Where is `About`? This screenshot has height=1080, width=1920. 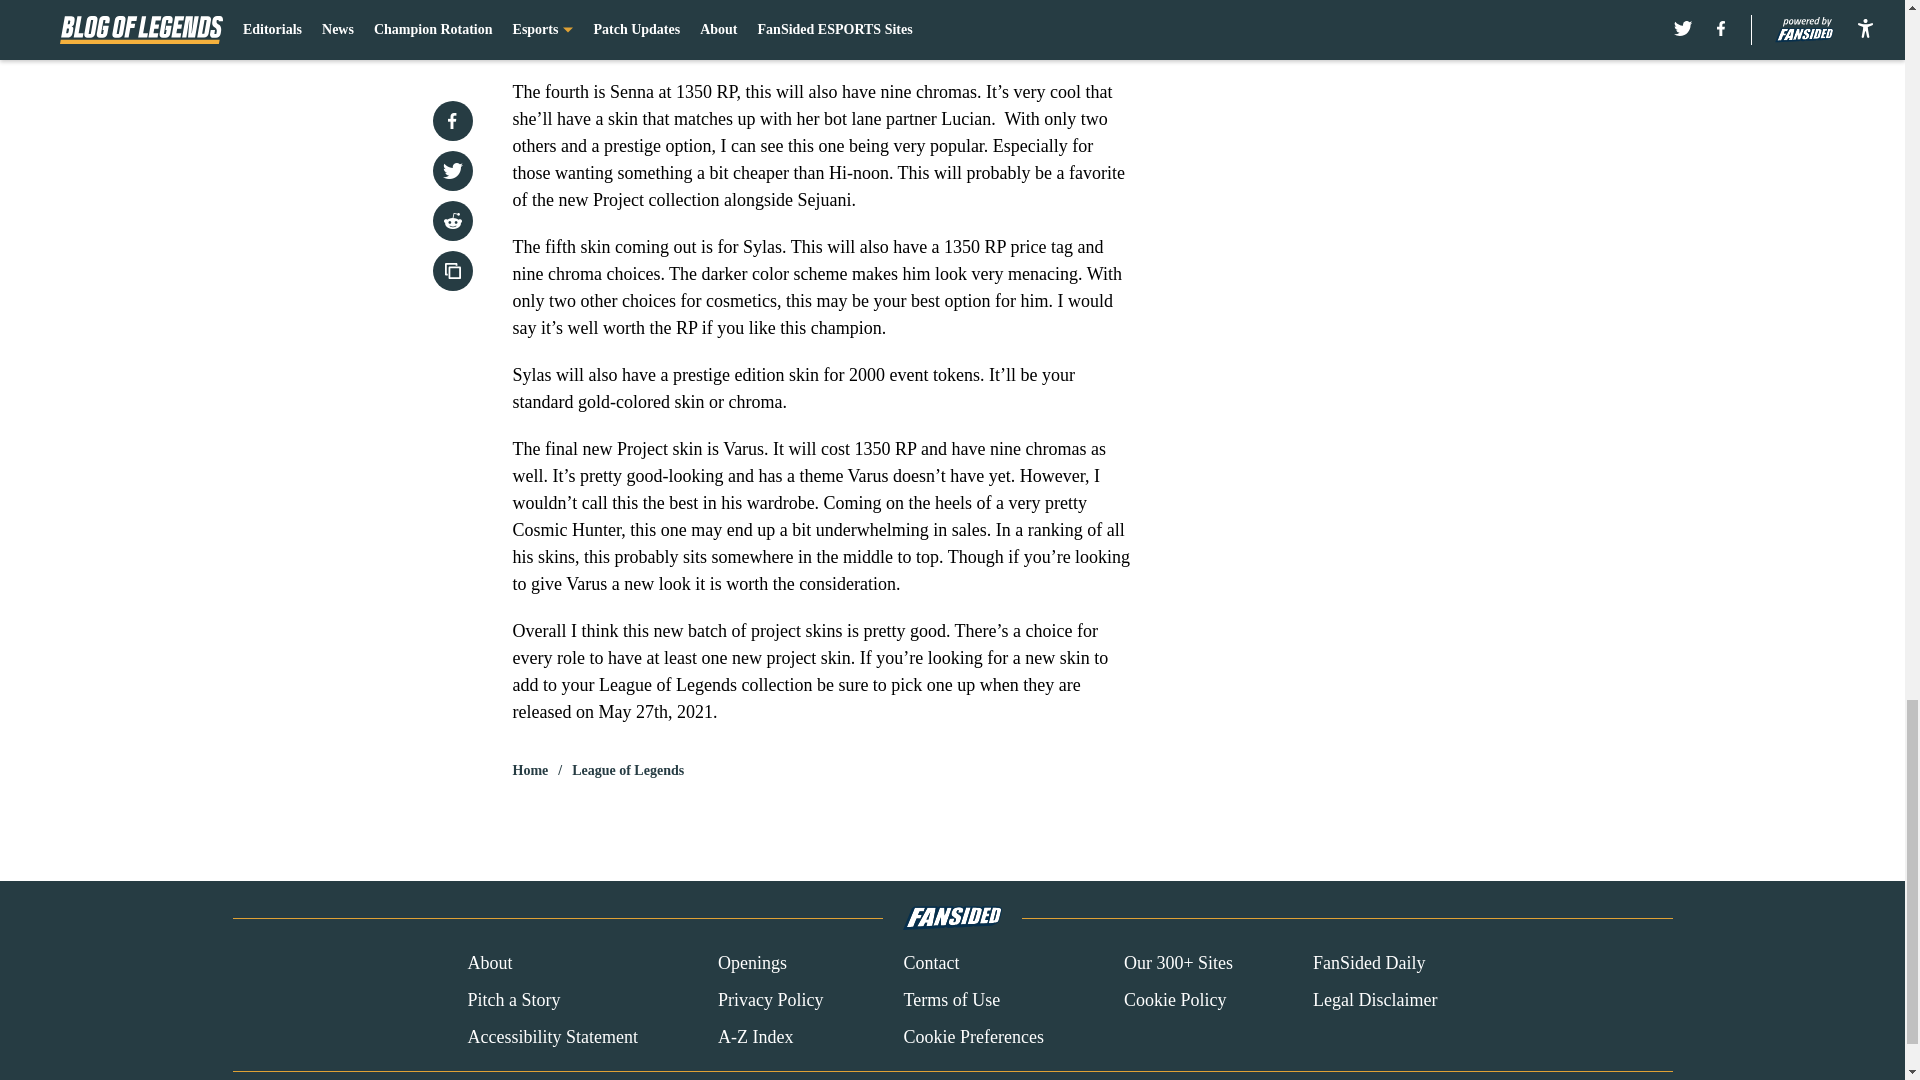 About is located at coordinates (489, 964).